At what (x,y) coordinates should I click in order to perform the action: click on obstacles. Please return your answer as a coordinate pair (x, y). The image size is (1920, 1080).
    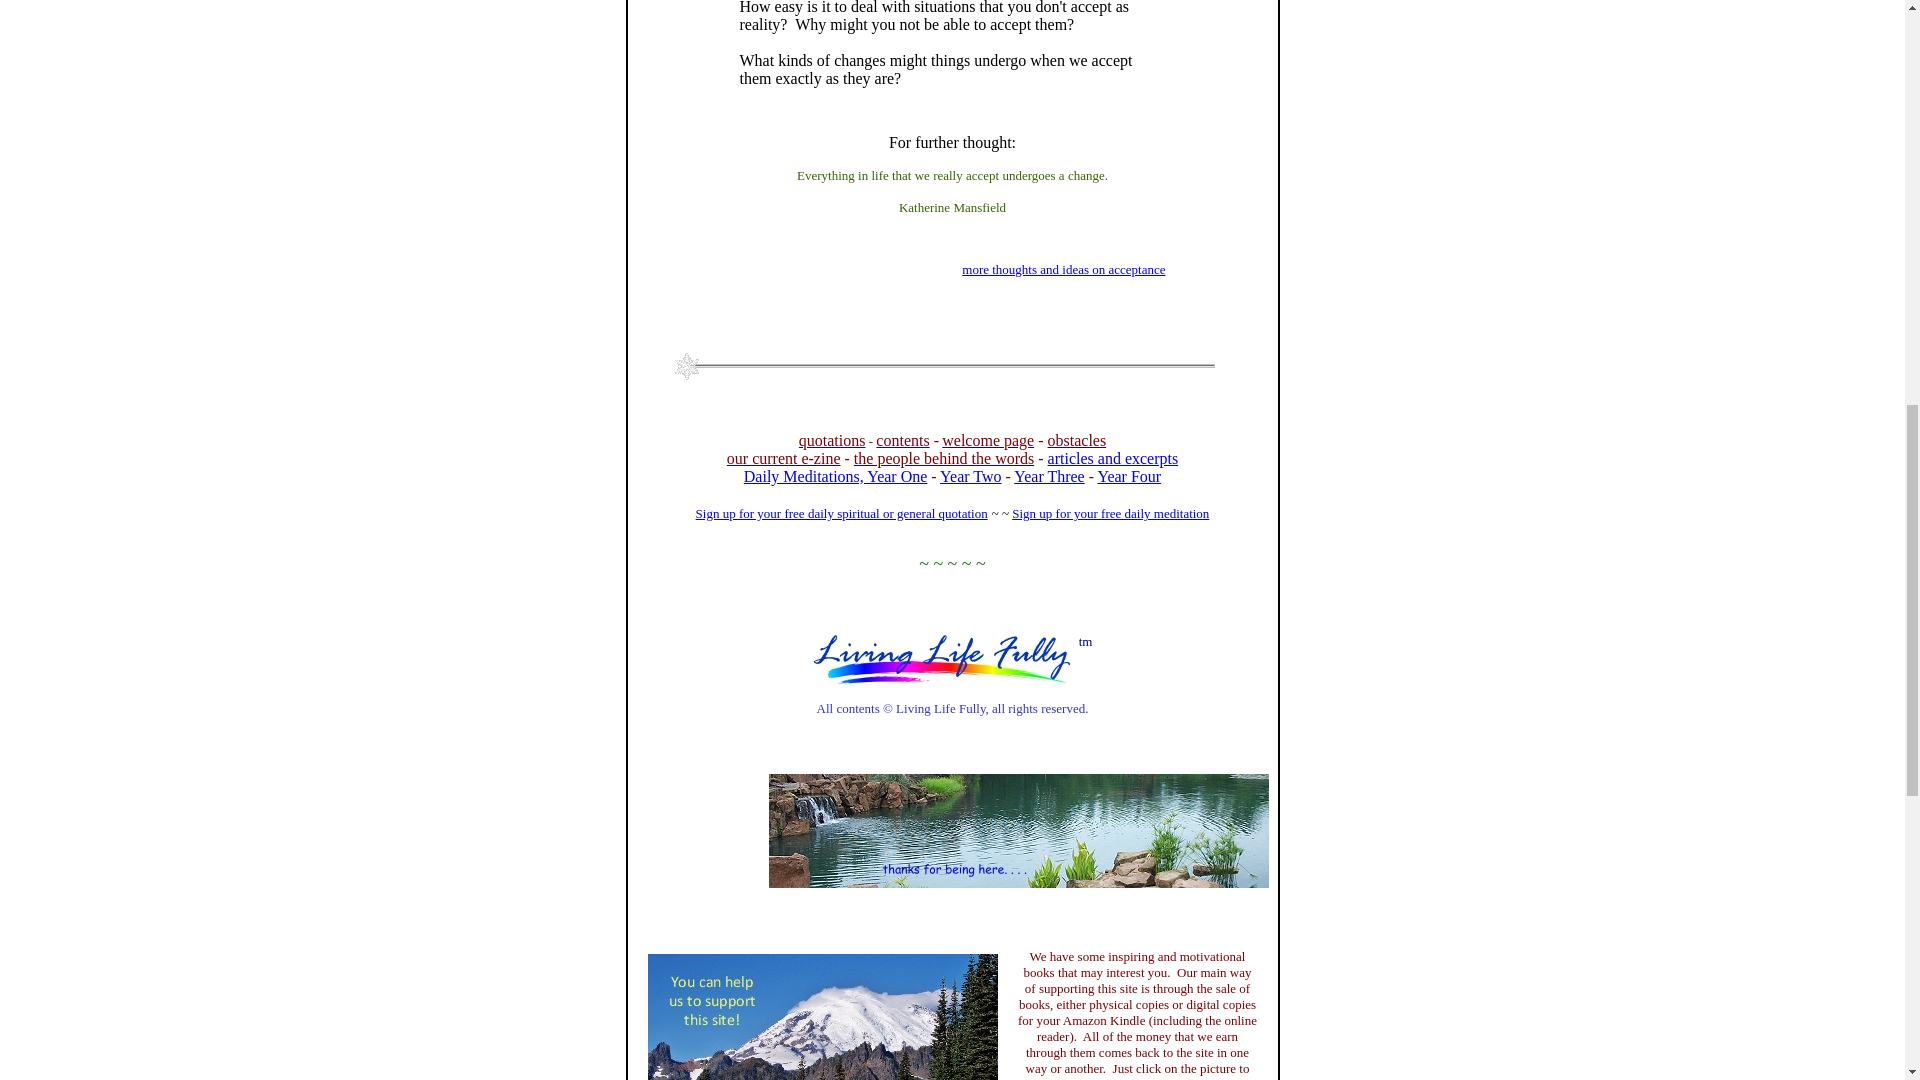
    Looking at the image, I should click on (1078, 440).